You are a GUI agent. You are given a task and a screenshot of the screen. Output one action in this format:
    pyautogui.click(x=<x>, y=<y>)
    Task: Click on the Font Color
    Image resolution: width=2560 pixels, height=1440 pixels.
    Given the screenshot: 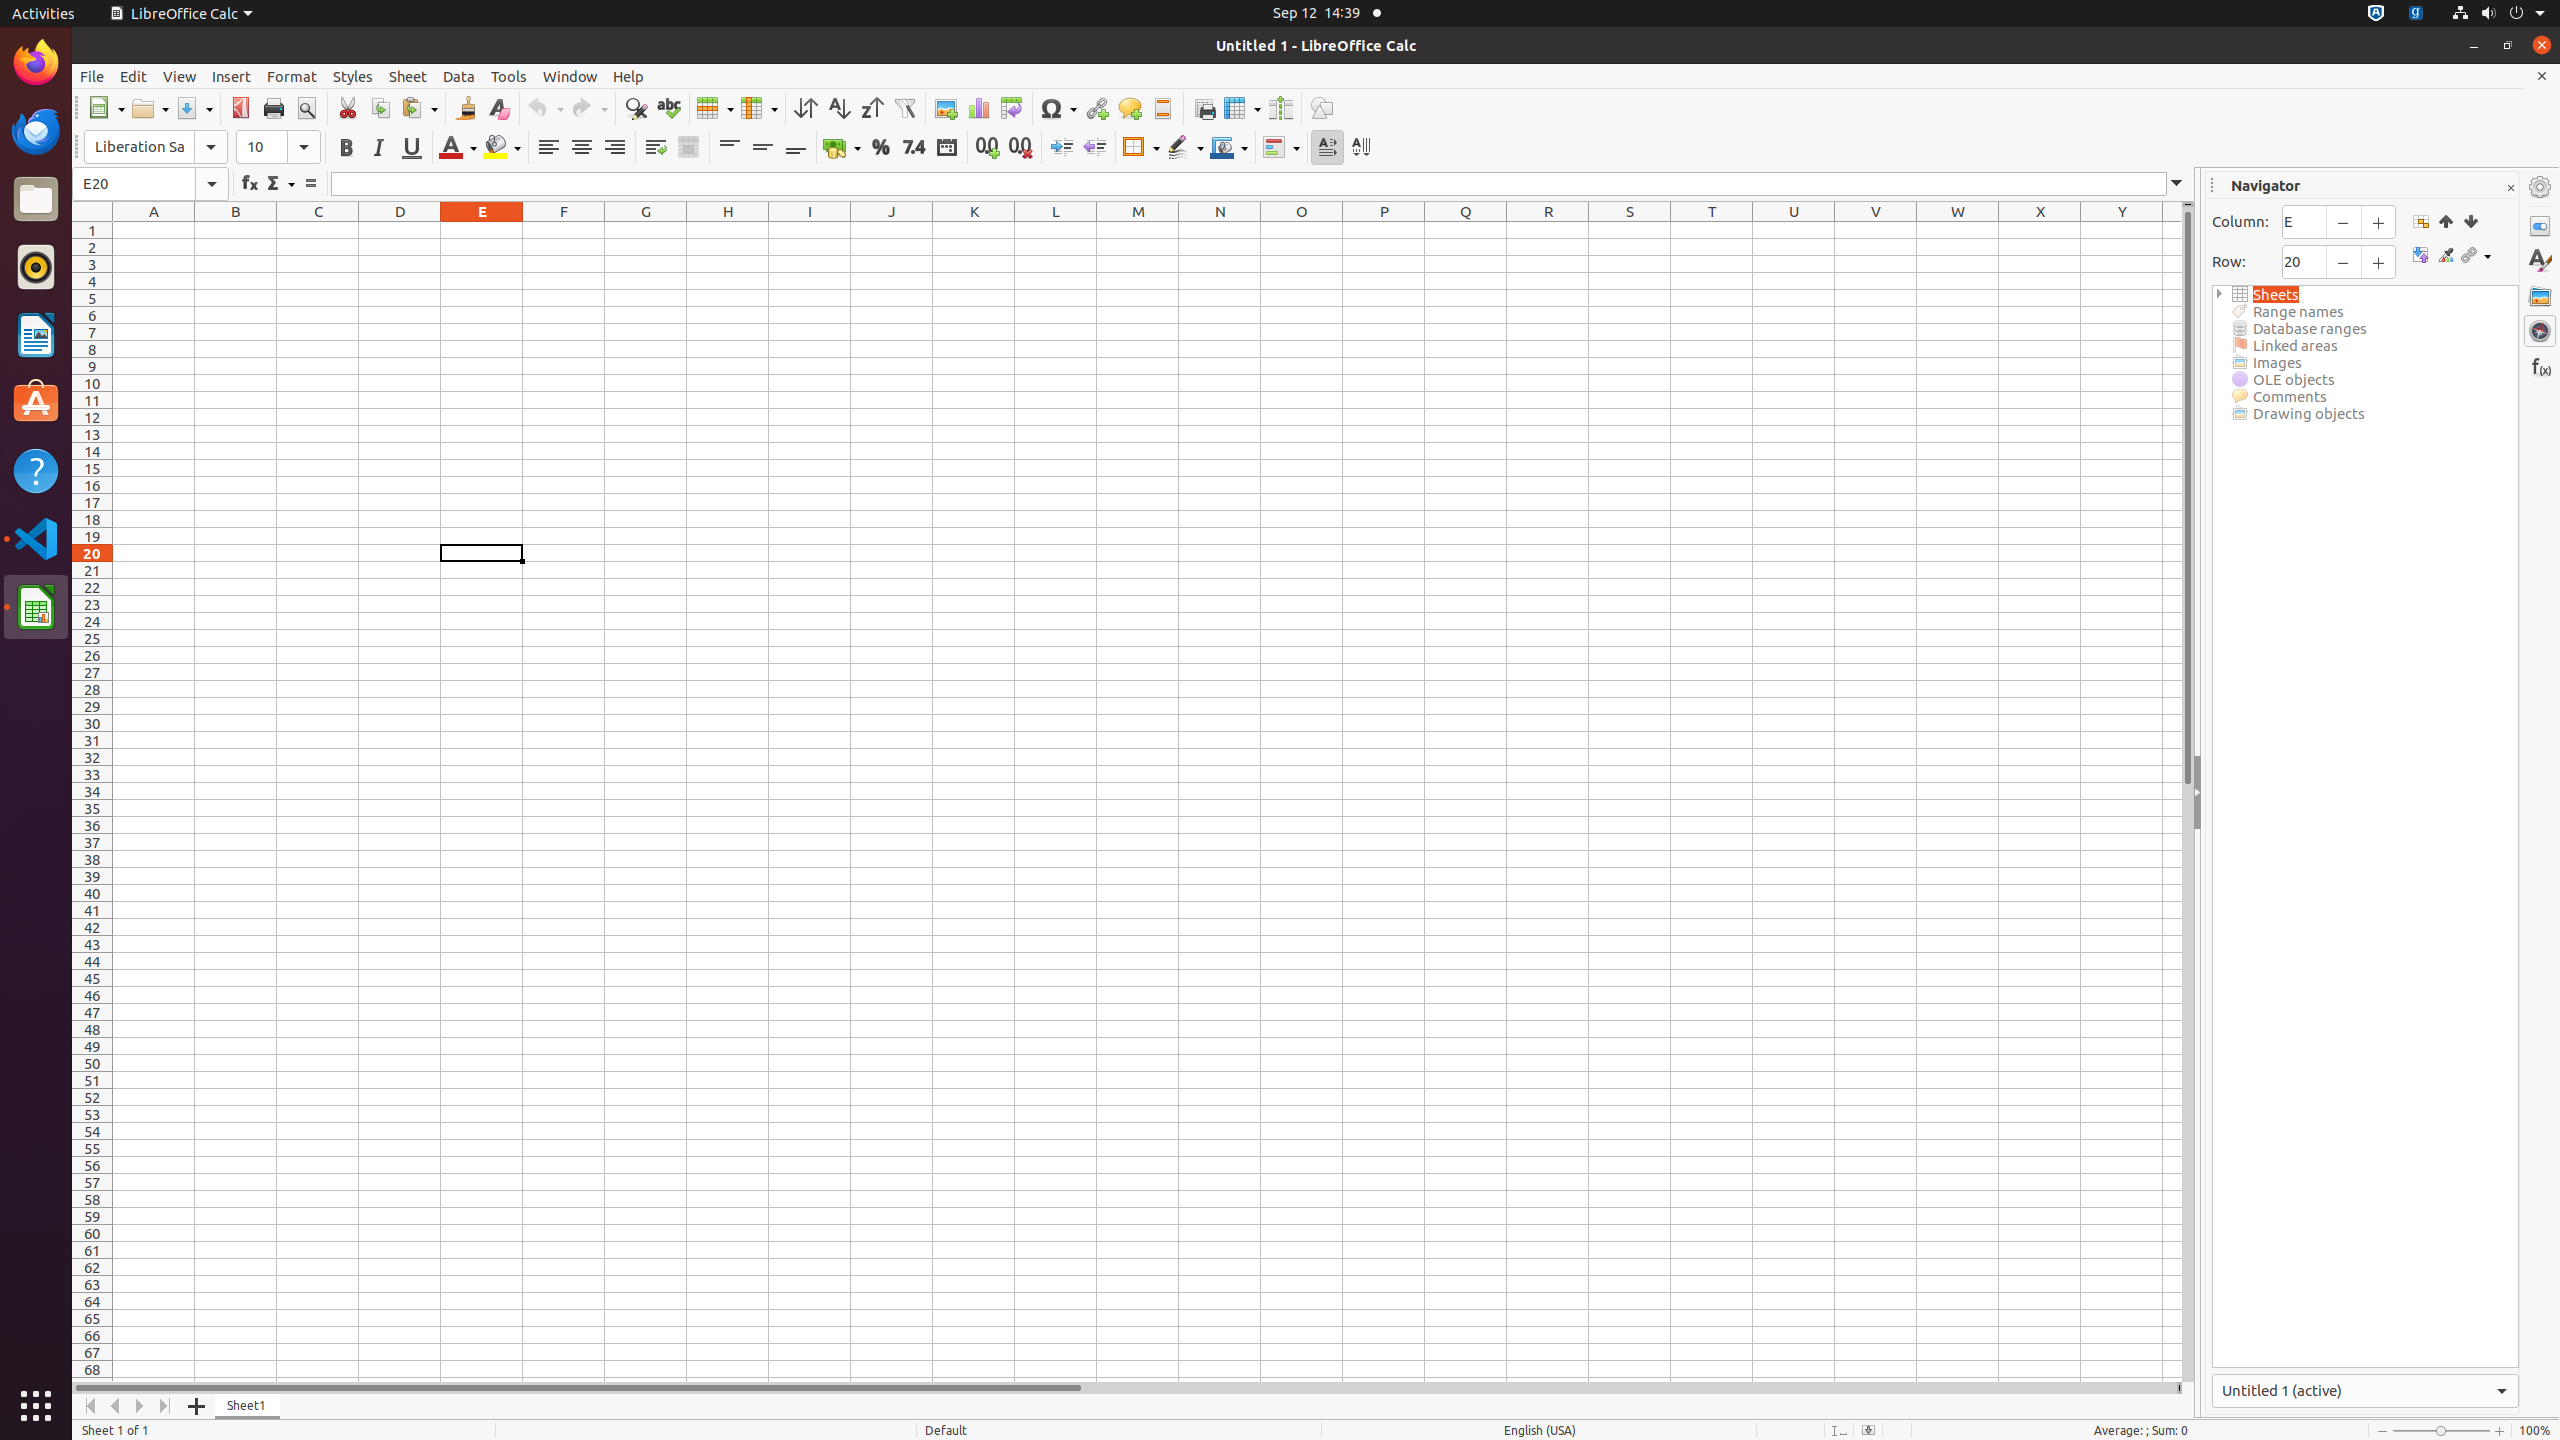 What is the action you would take?
    pyautogui.click(x=458, y=148)
    